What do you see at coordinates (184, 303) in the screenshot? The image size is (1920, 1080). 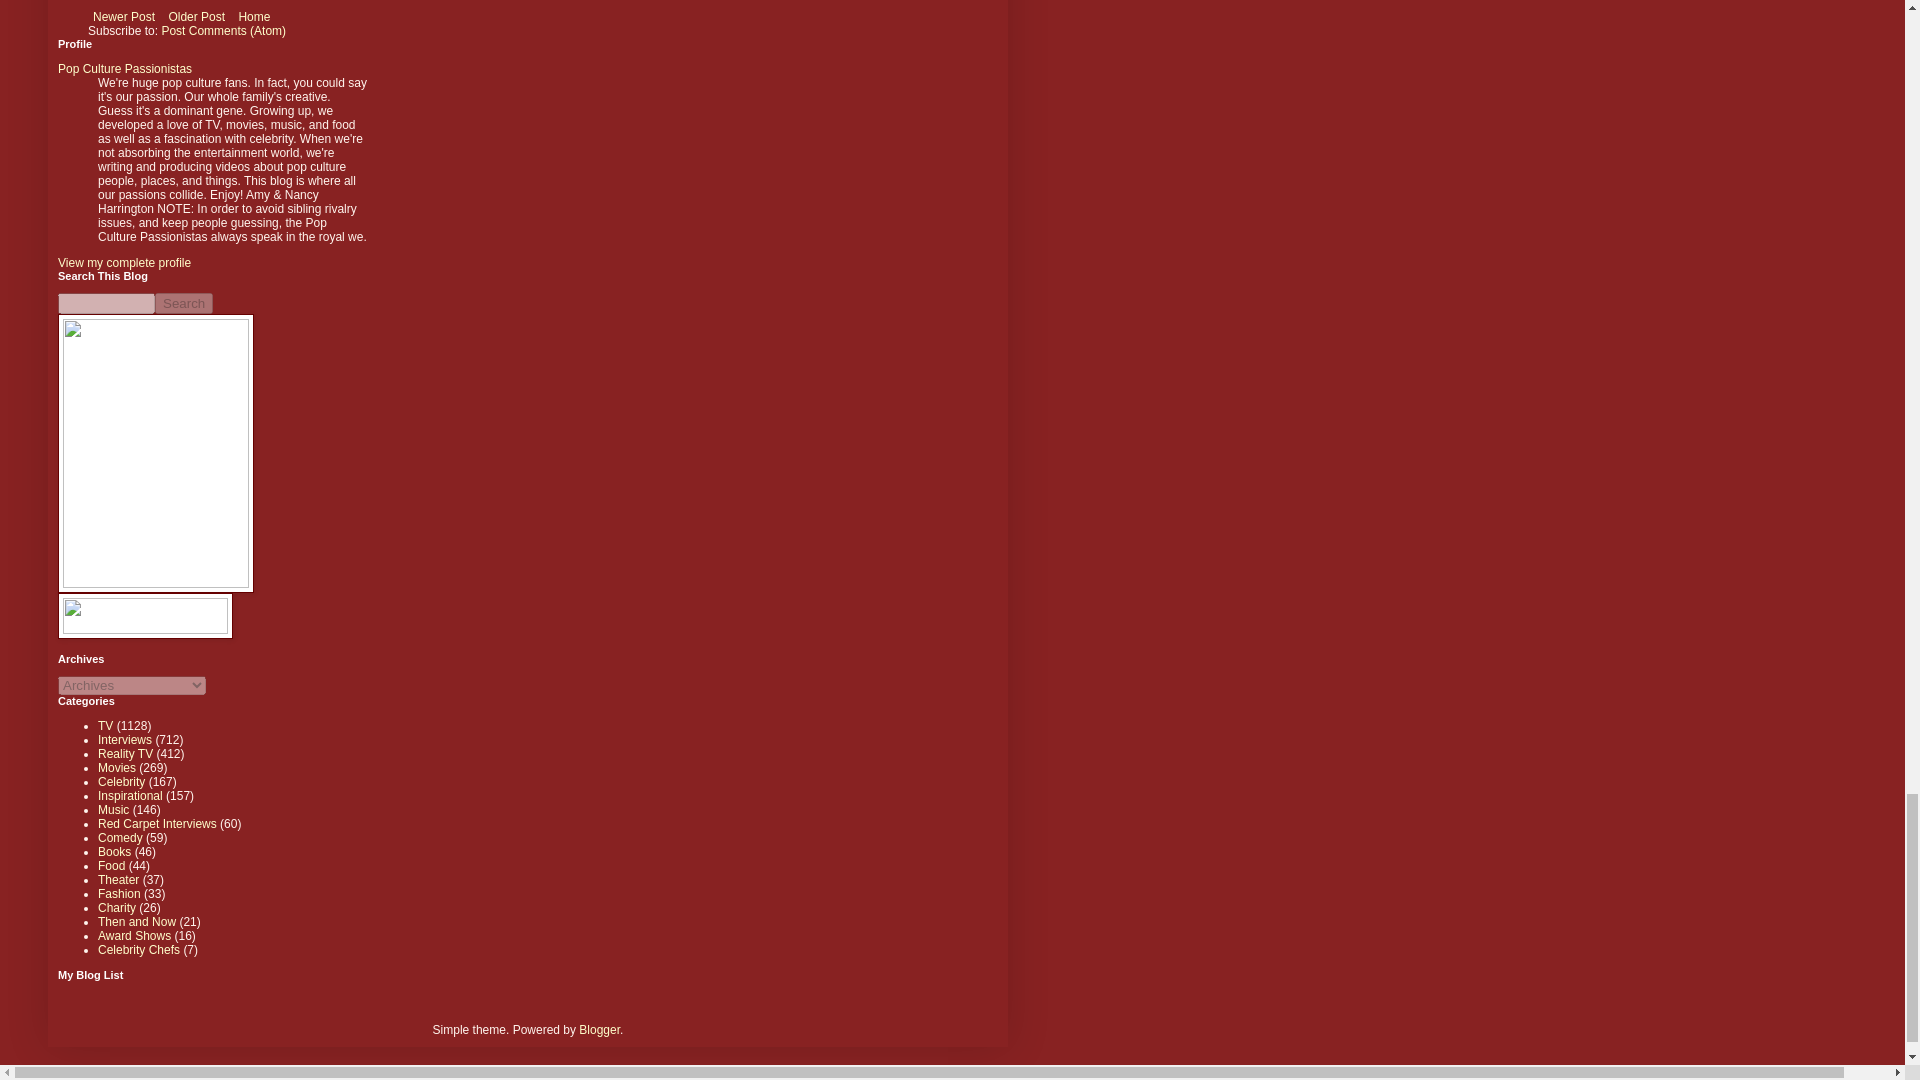 I see `Search` at bounding box center [184, 303].